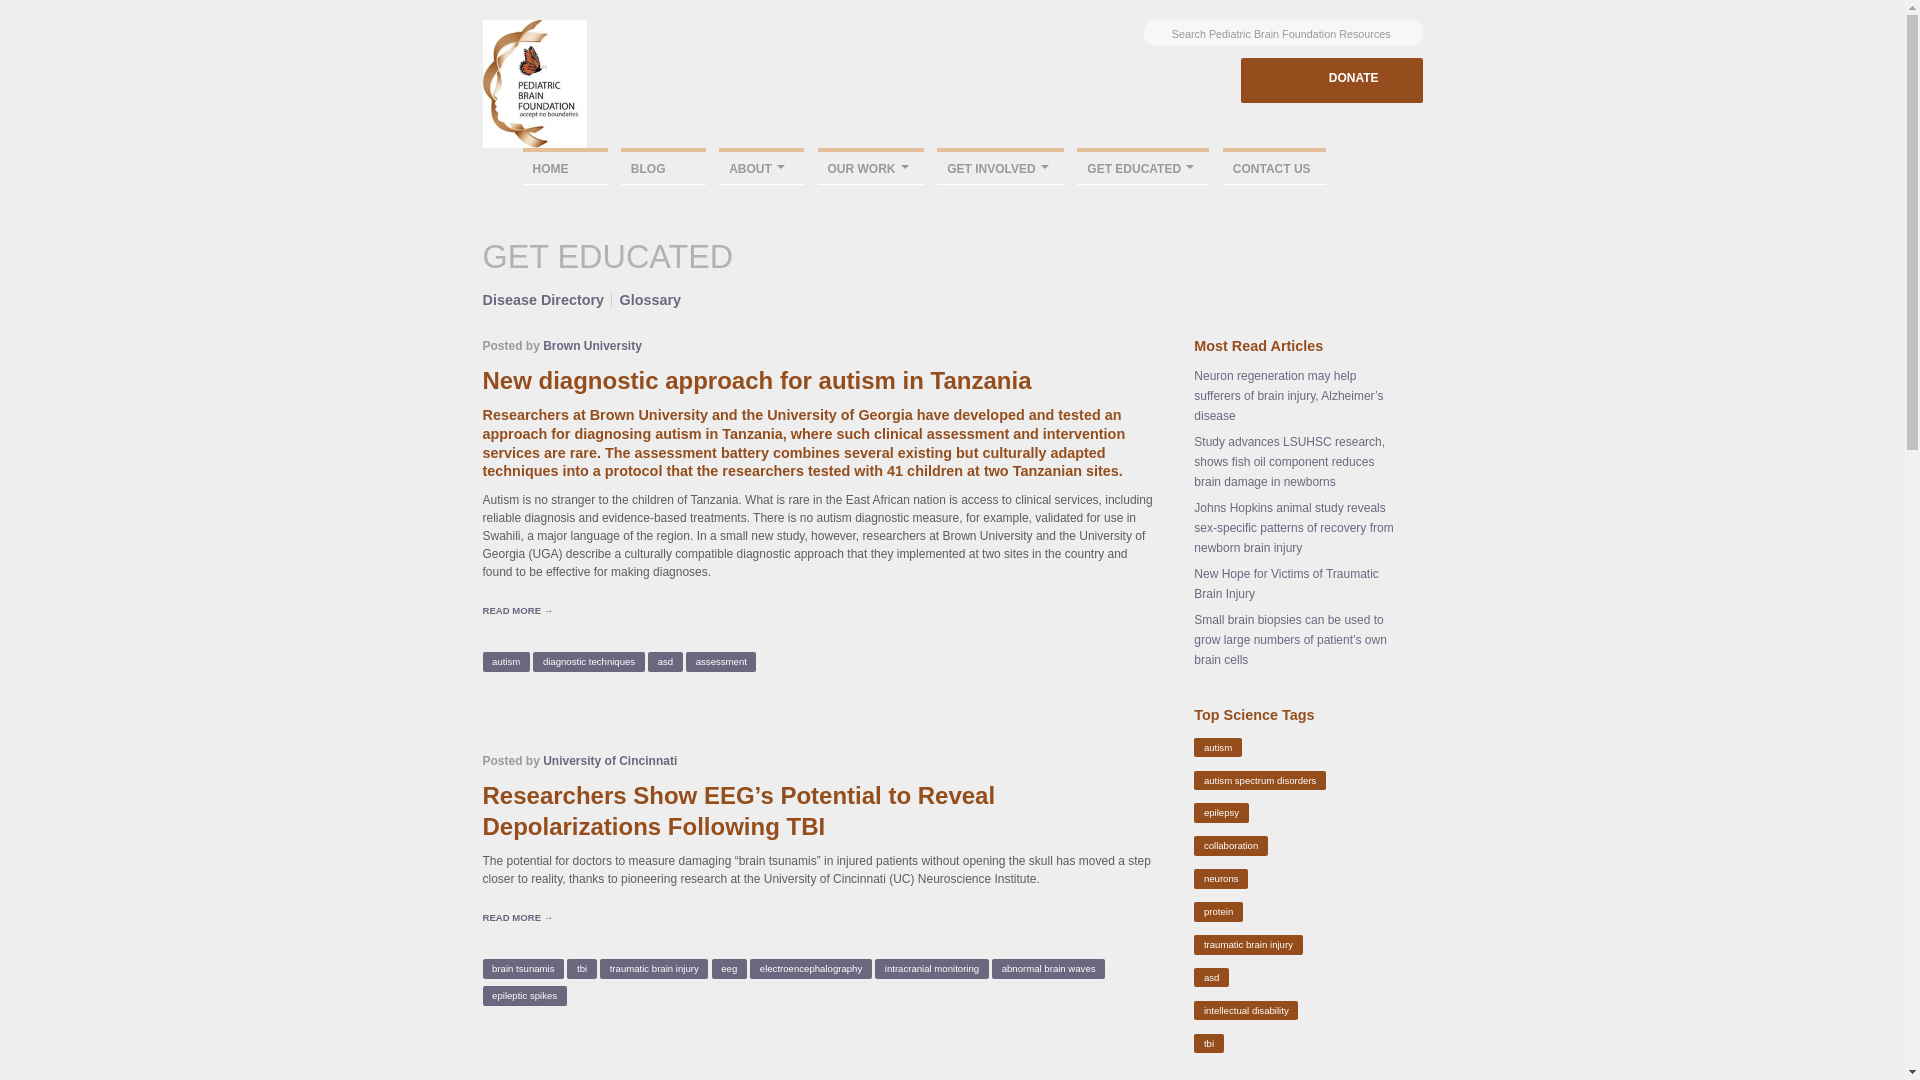 The height and width of the screenshot is (1080, 1920). I want to click on OUR WORK, so click(870, 166).